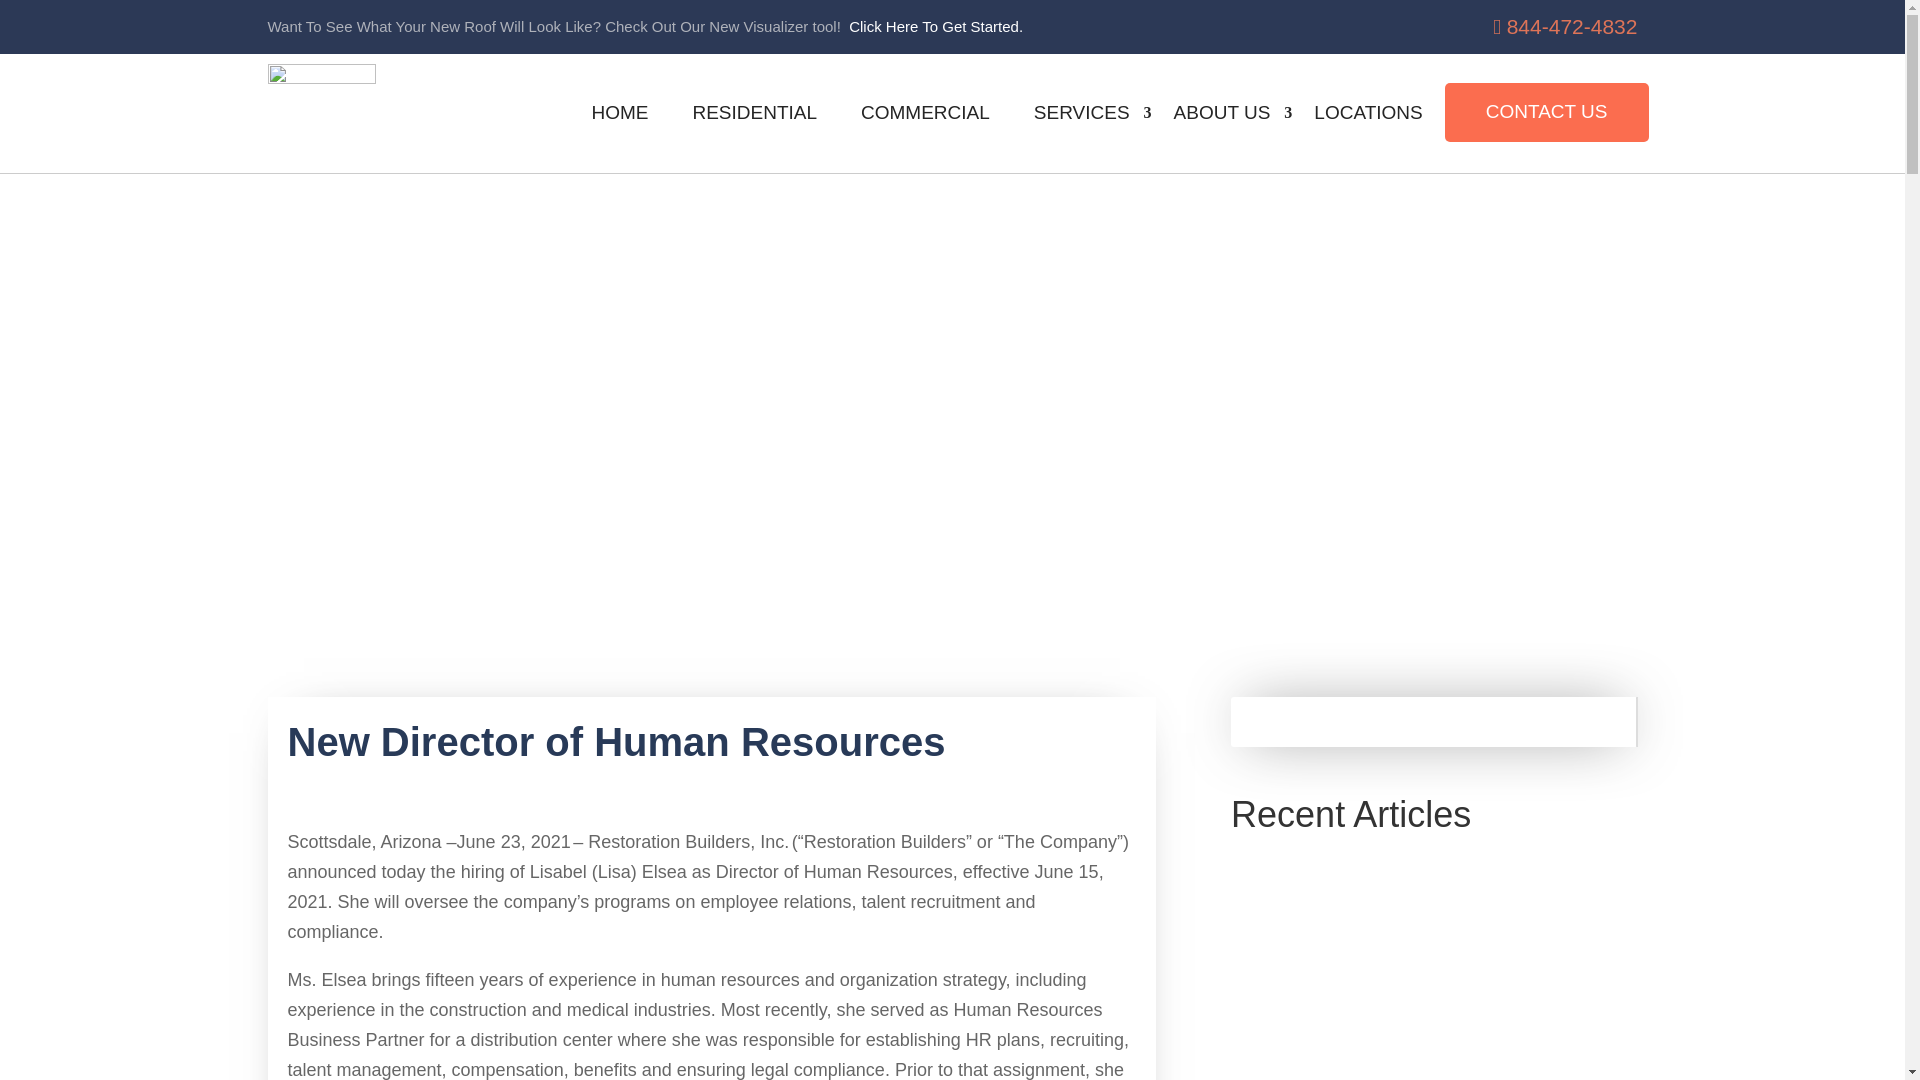  Describe the element at coordinates (1082, 113) in the screenshot. I see `SERVICES` at that location.